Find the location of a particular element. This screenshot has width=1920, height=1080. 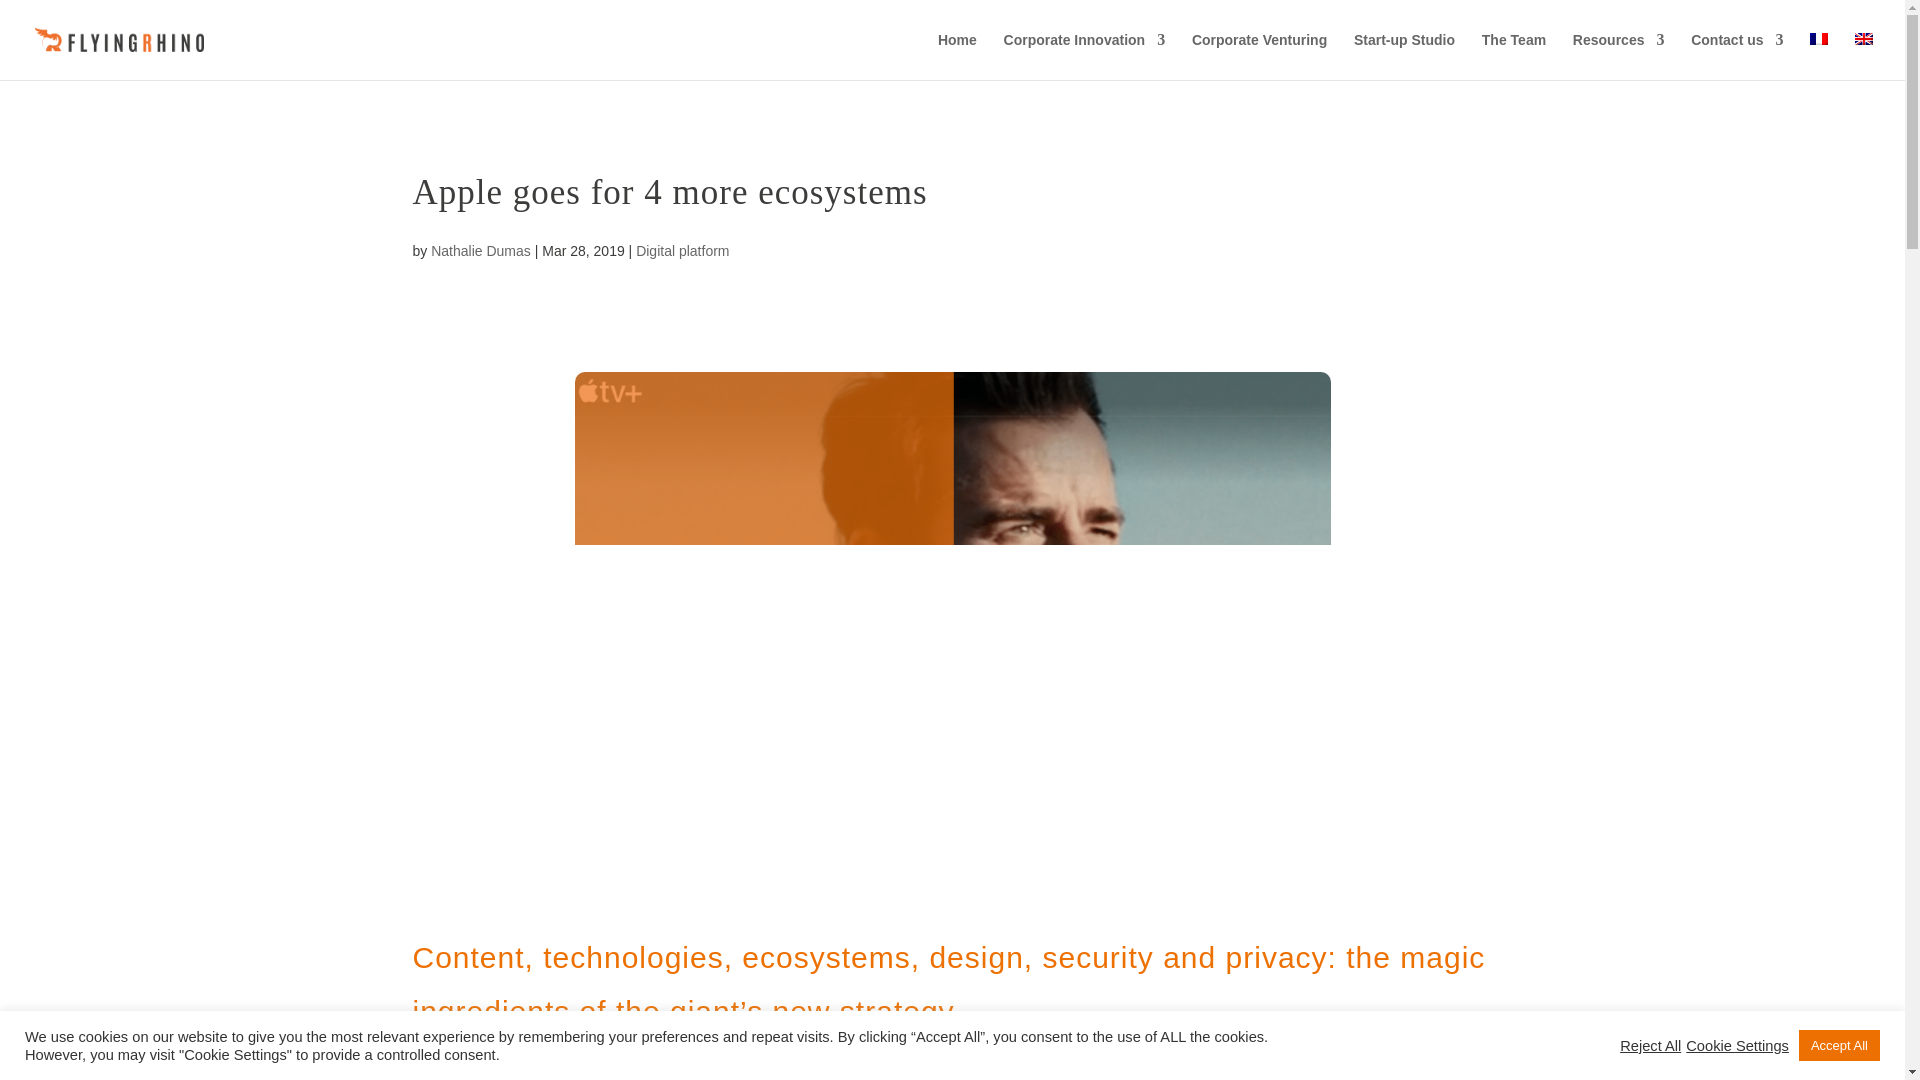

The Team is located at coordinates (1514, 56).